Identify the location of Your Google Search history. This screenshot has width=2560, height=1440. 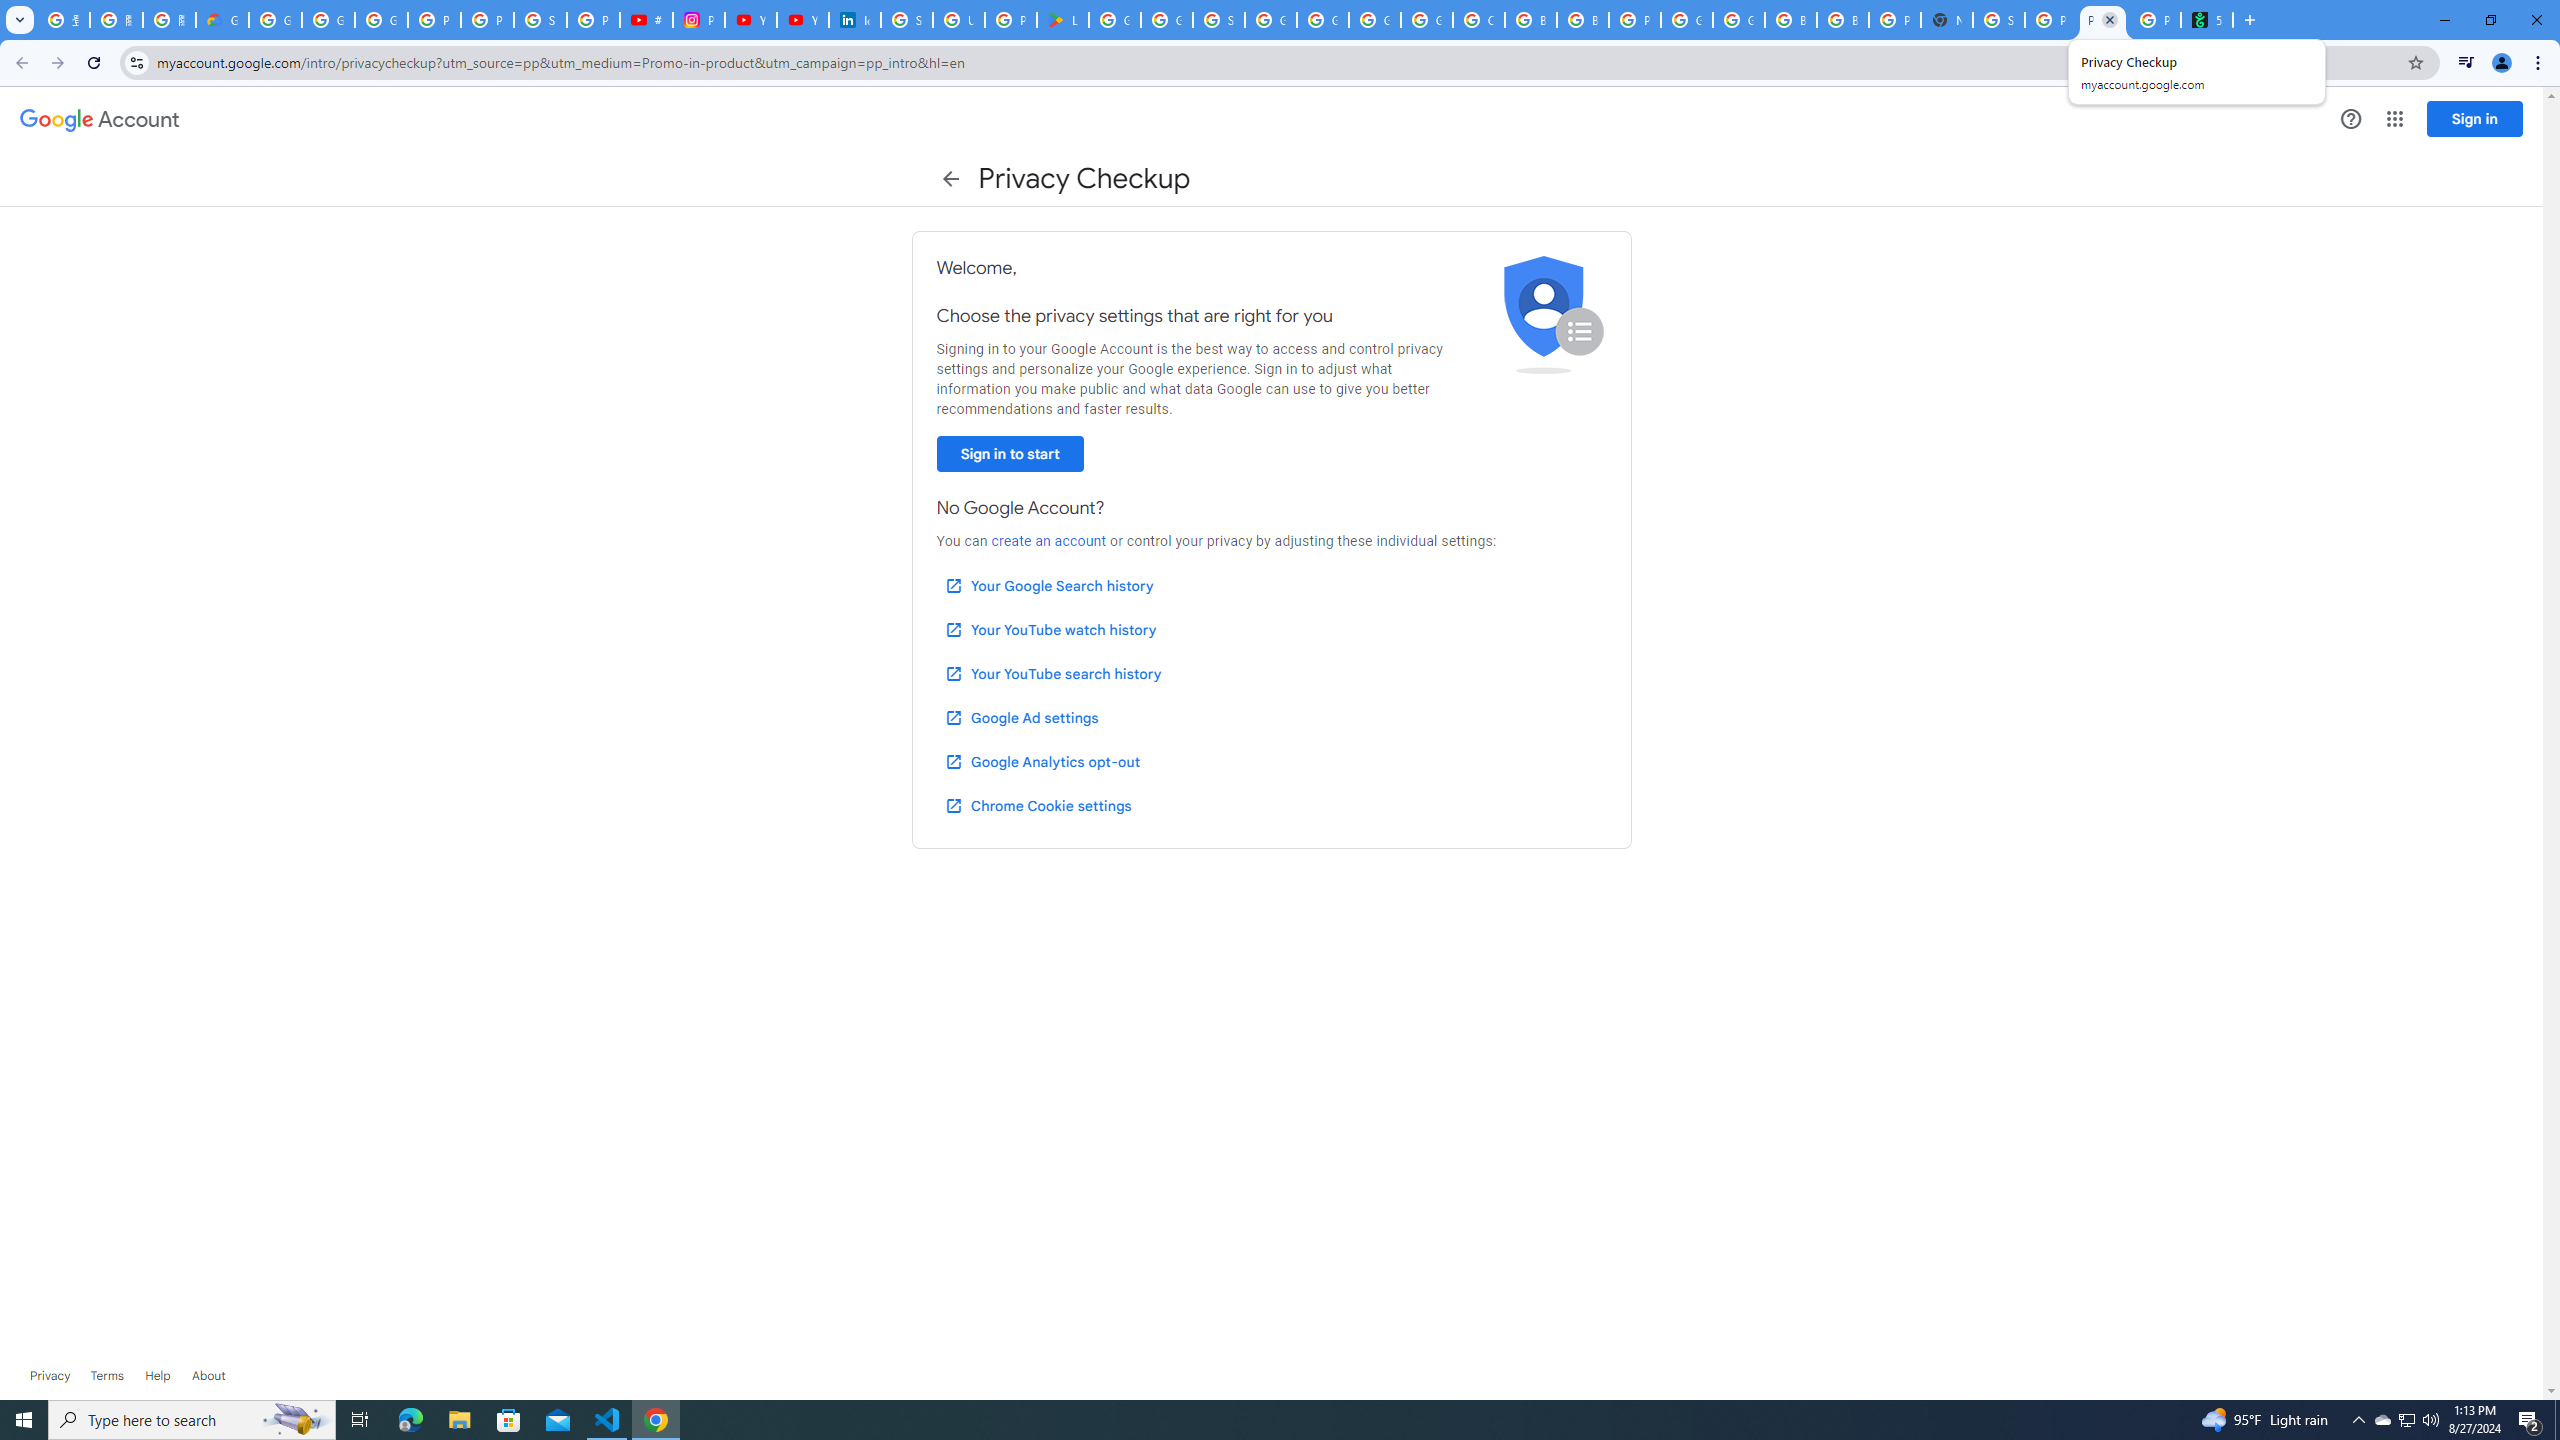
(1049, 585).